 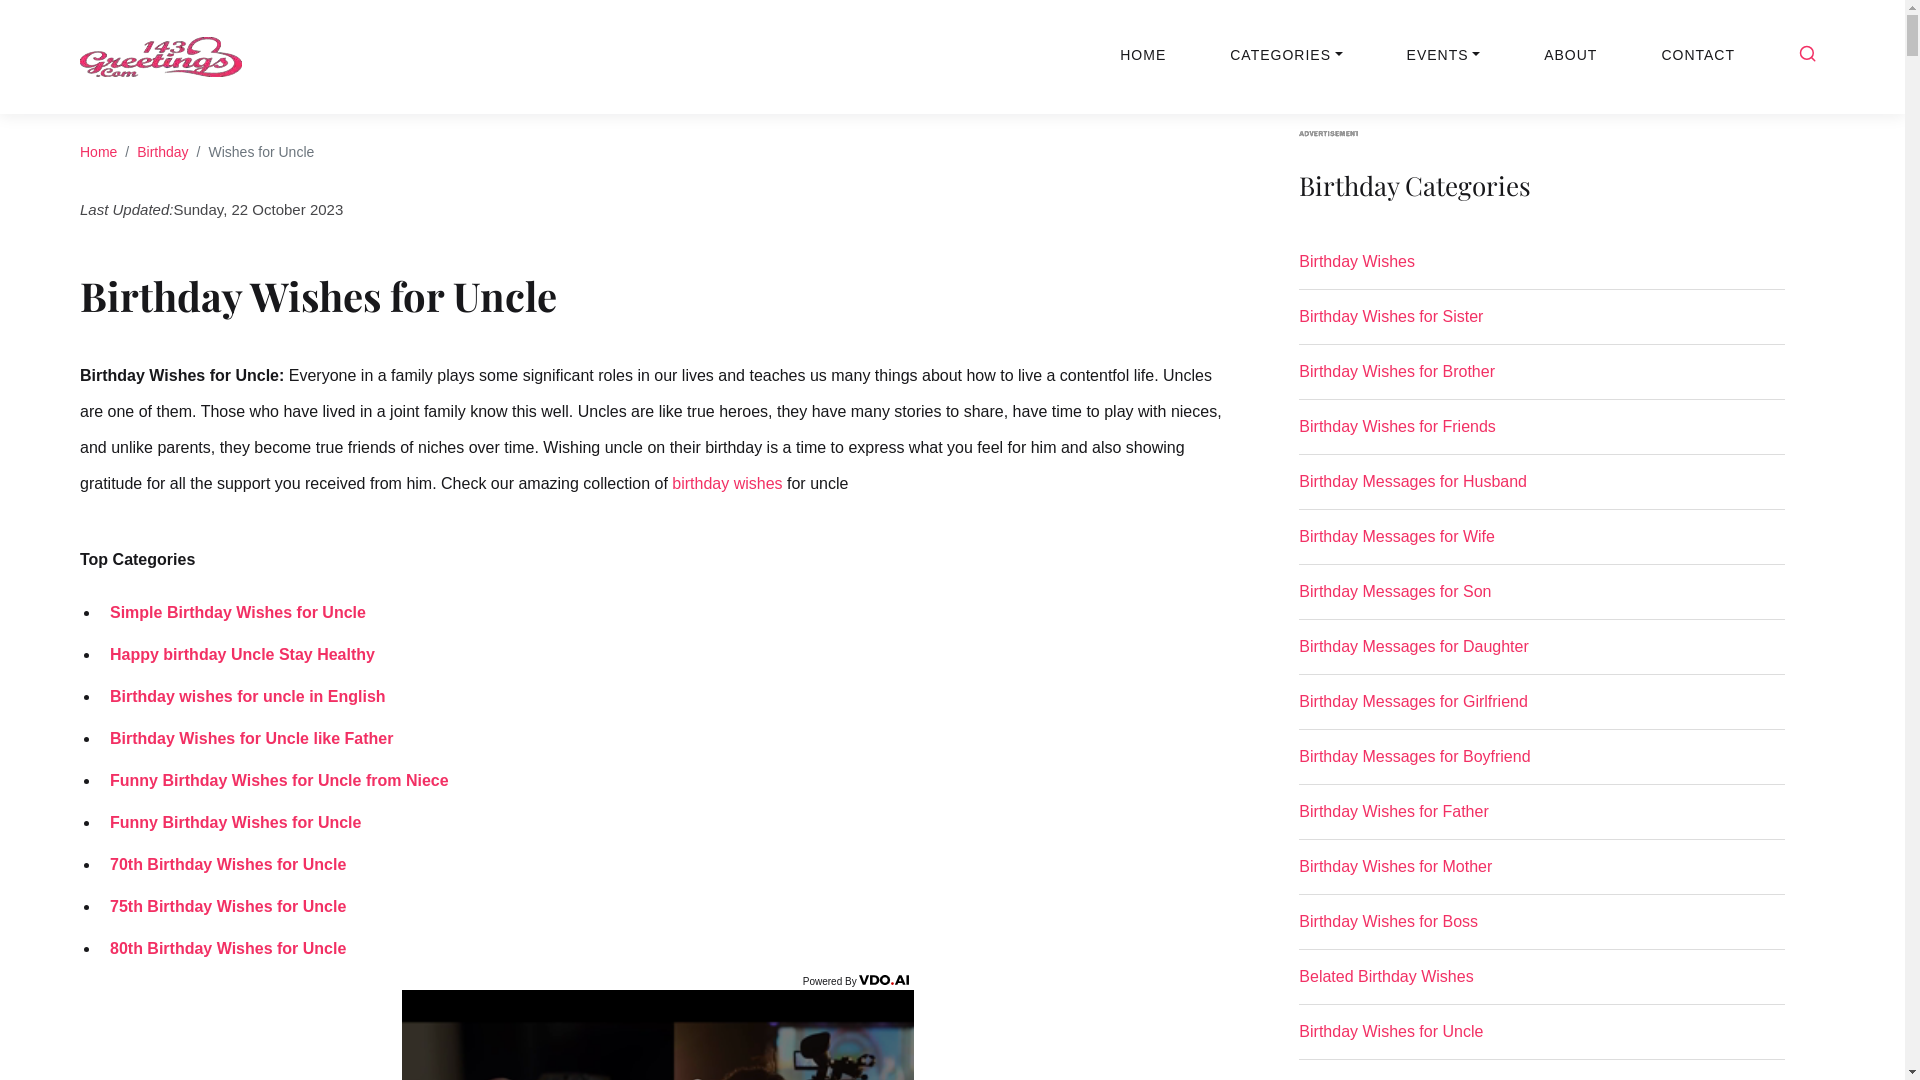 I want to click on Funny Birthday Wishes for Uncle, so click(x=230, y=822).